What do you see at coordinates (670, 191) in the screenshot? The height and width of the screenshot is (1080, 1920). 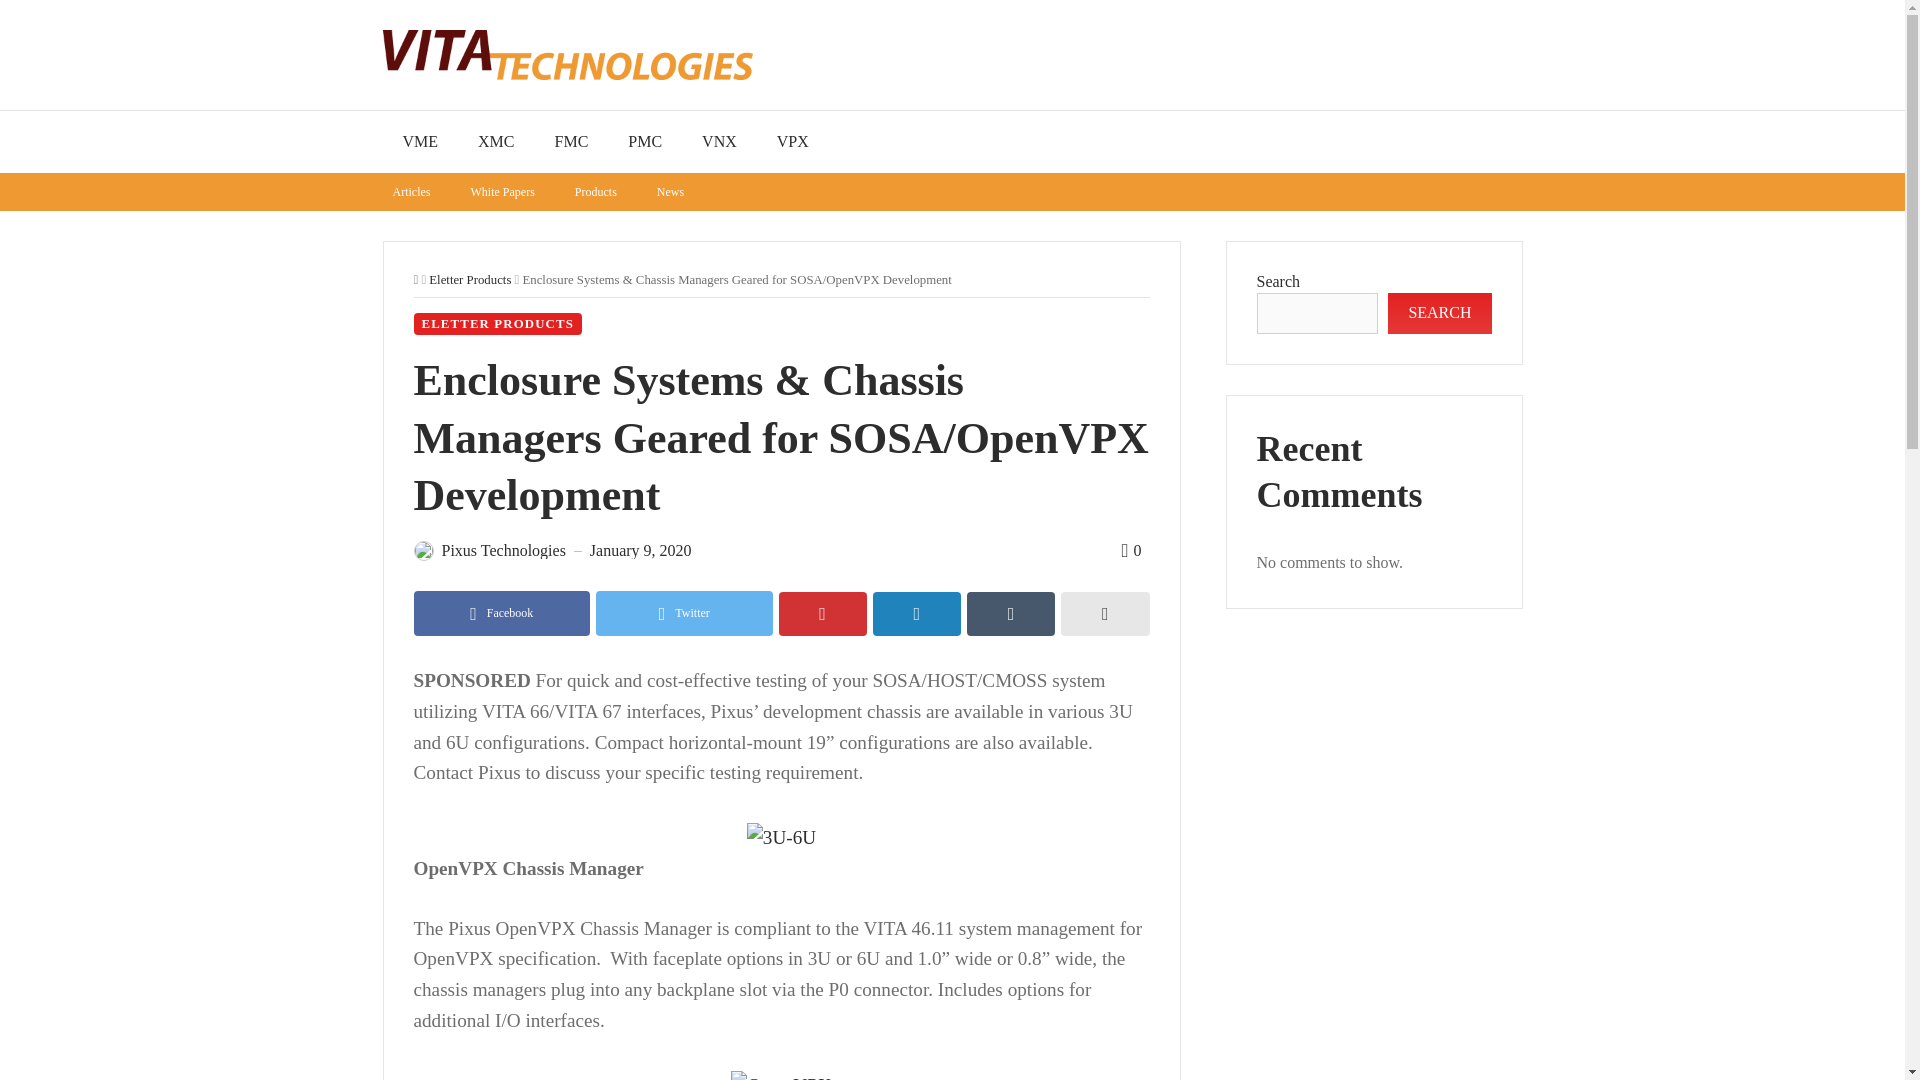 I see `News` at bounding box center [670, 191].